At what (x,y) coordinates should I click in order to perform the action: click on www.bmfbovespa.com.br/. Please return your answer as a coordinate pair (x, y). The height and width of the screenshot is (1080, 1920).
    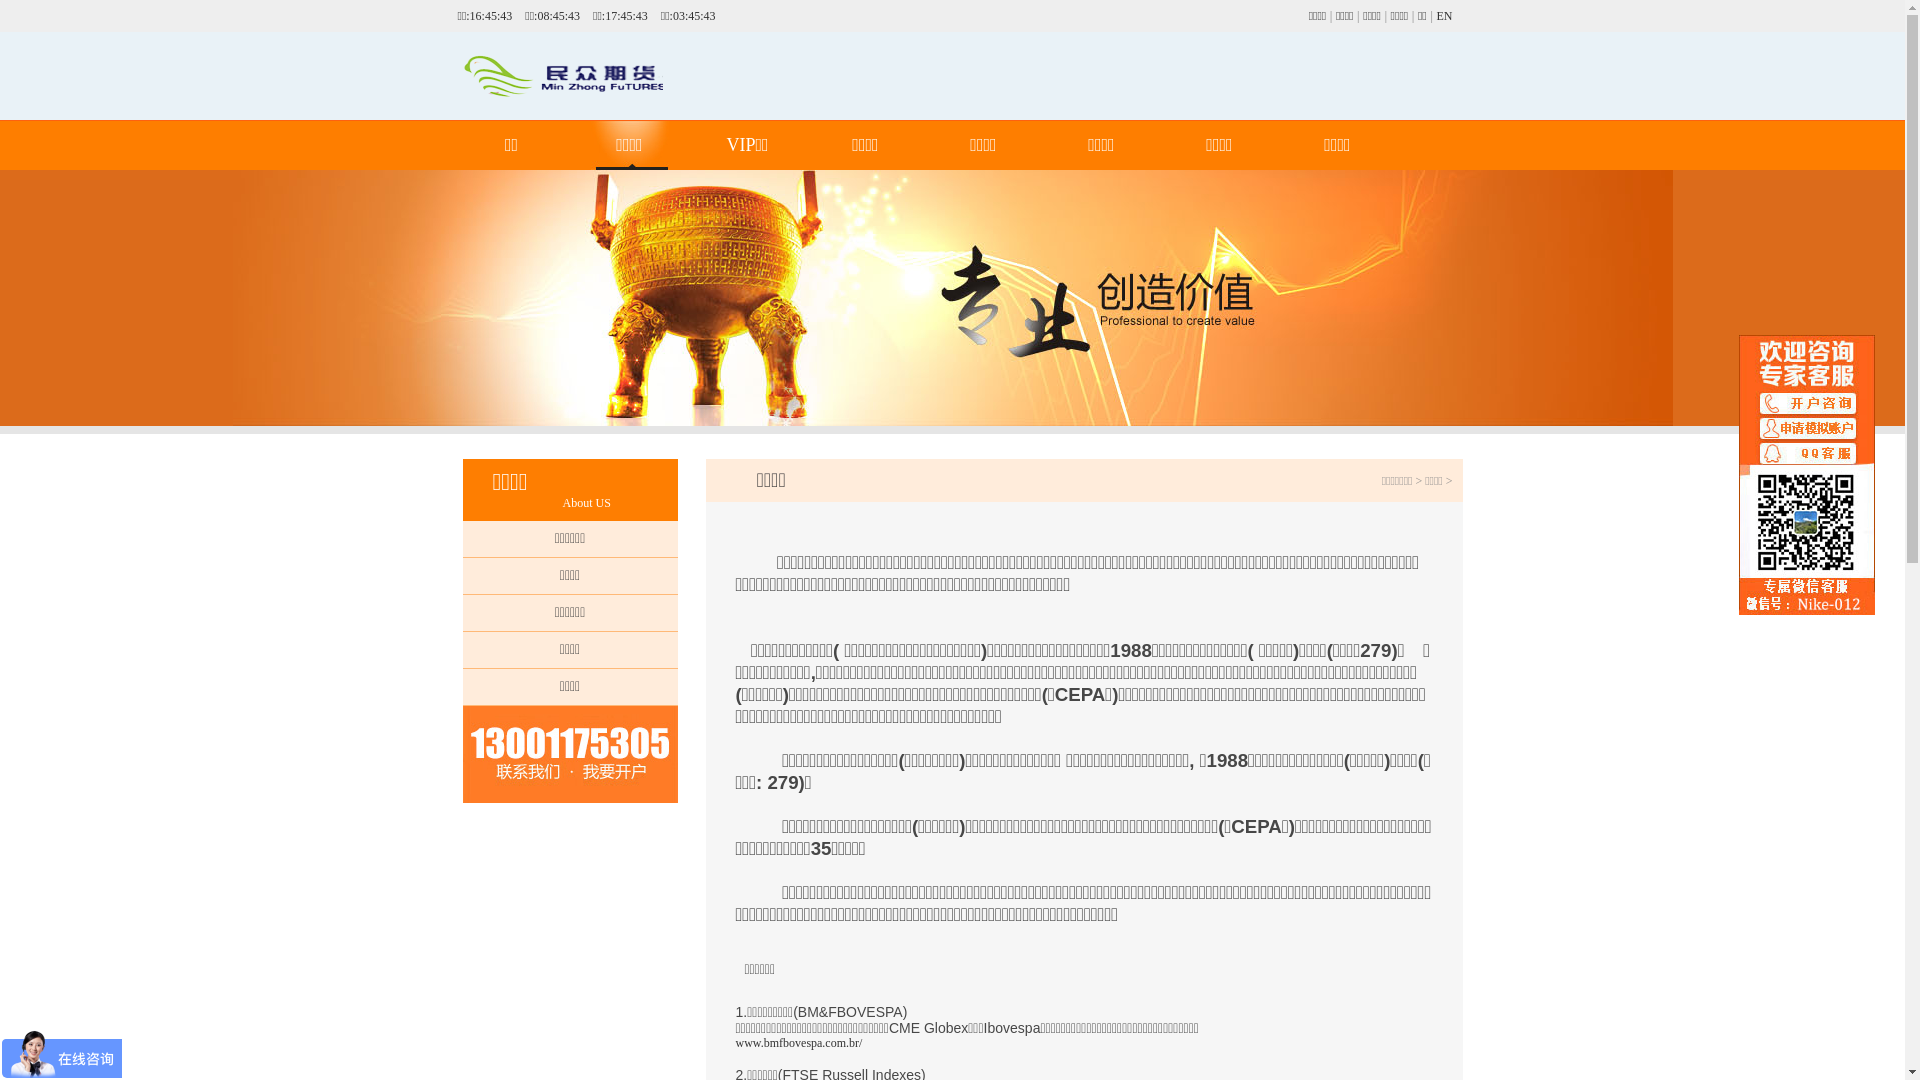
    Looking at the image, I should click on (800, 1043).